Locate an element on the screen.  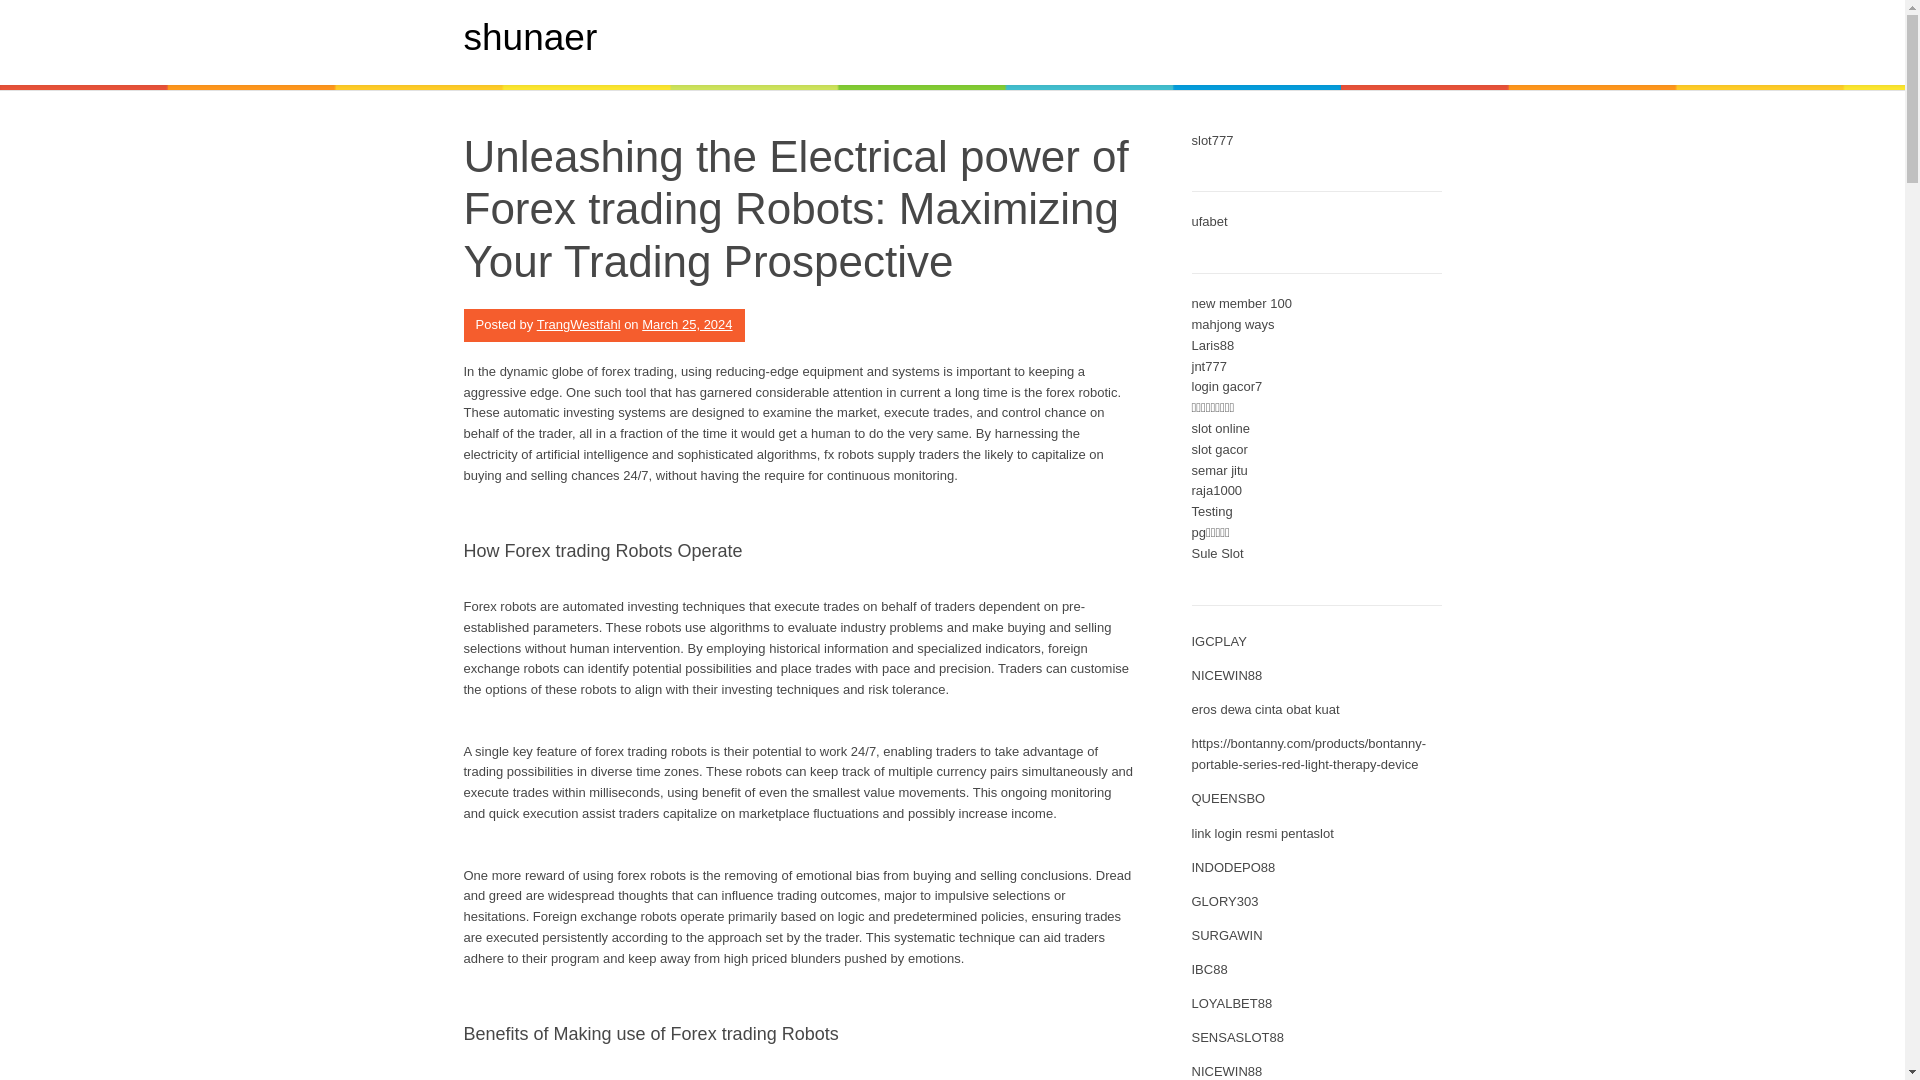
SURGAWIN is located at coordinates (1228, 934).